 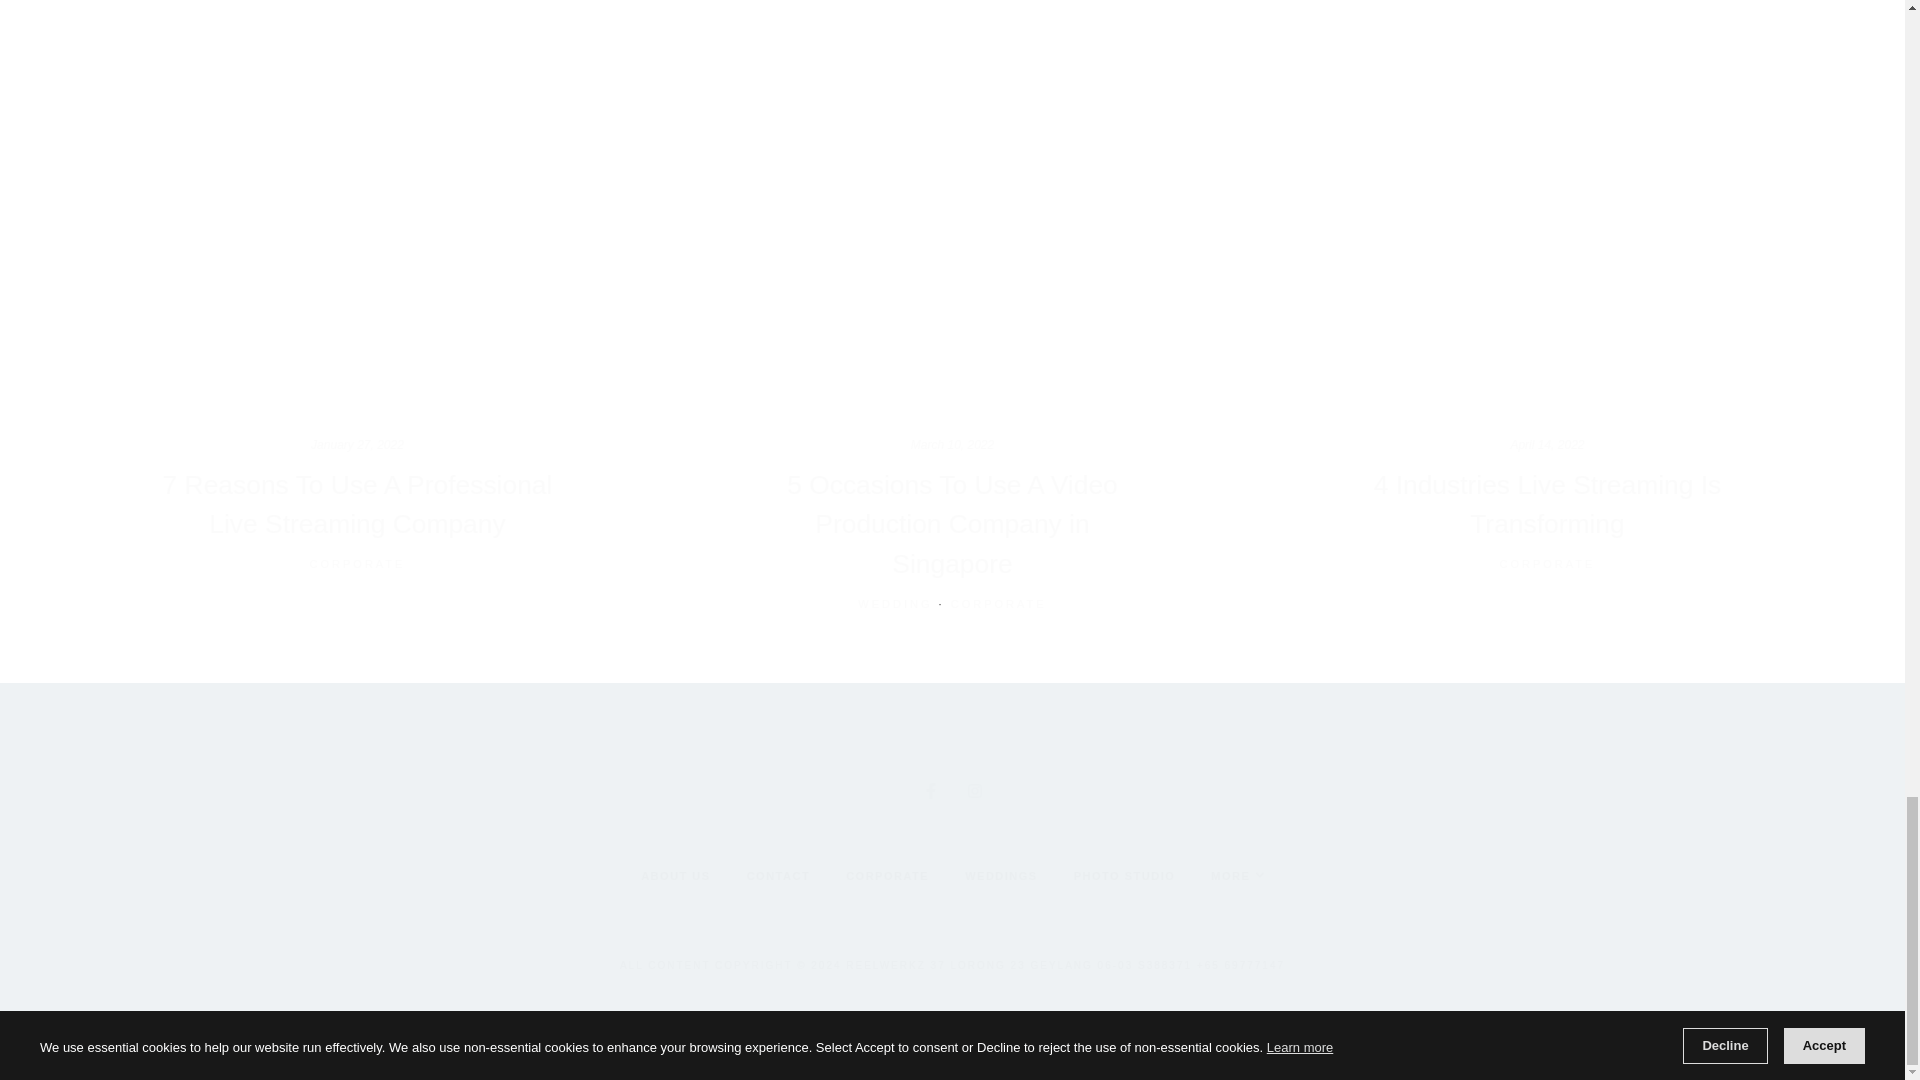 I want to click on WEDDING, so click(x=894, y=604).